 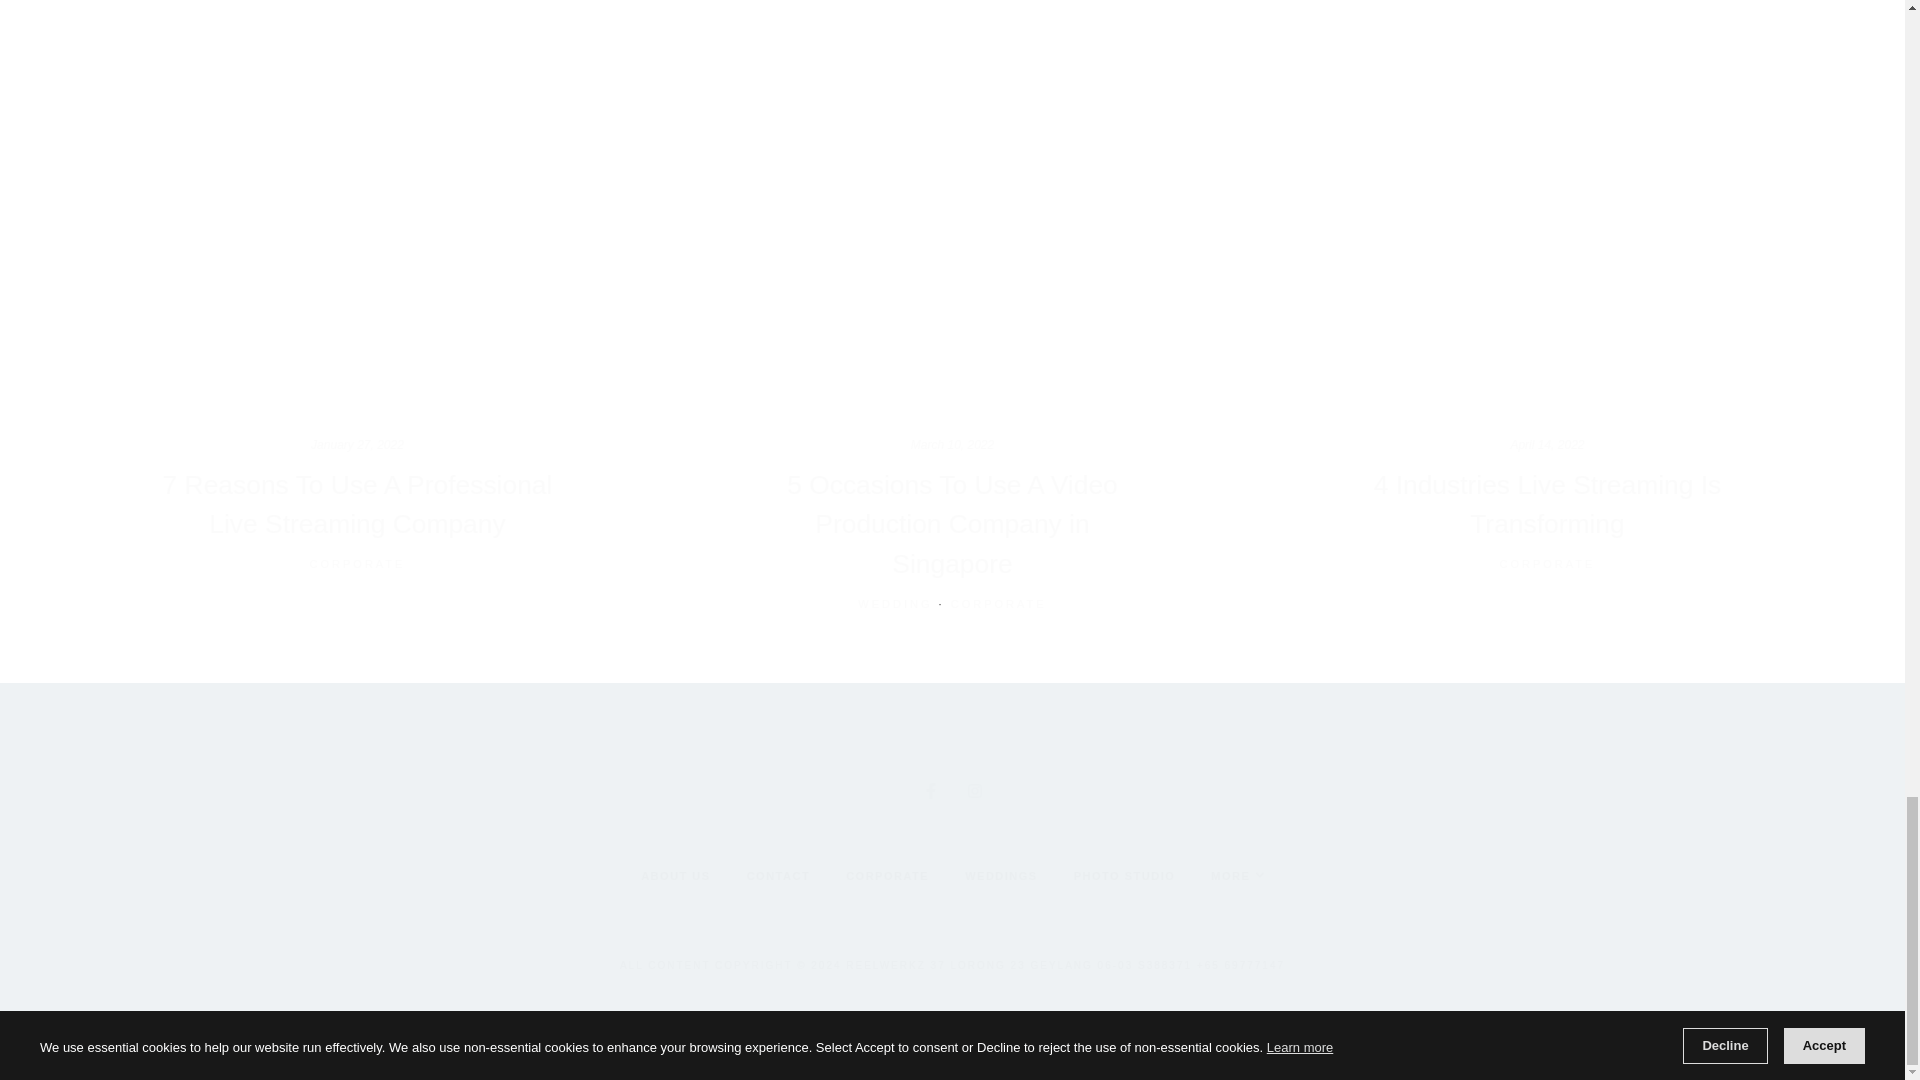 I want to click on WEDDING, so click(x=894, y=604).